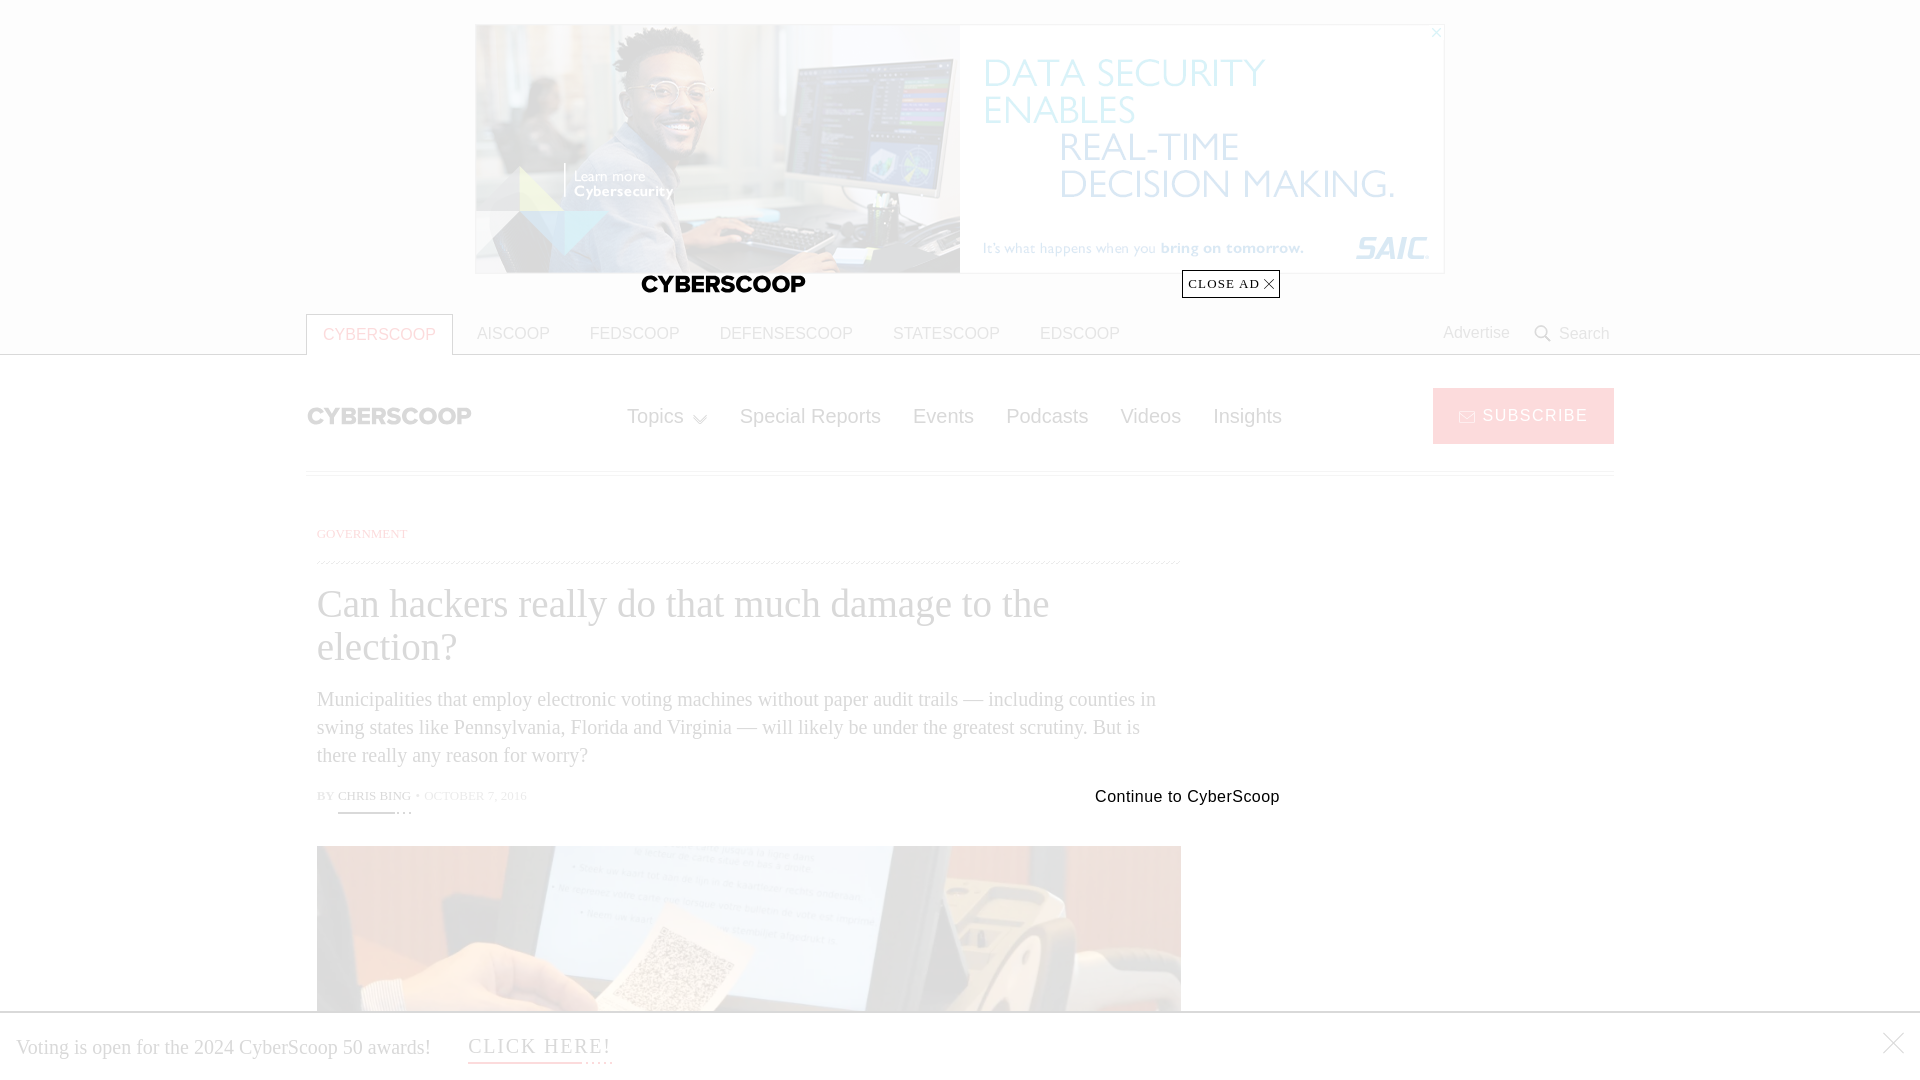 This screenshot has width=1920, height=1080. What do you see at coordinates (810, 415) in the screenshot?
I see `Special Reports` at bounding box center [810, 415].